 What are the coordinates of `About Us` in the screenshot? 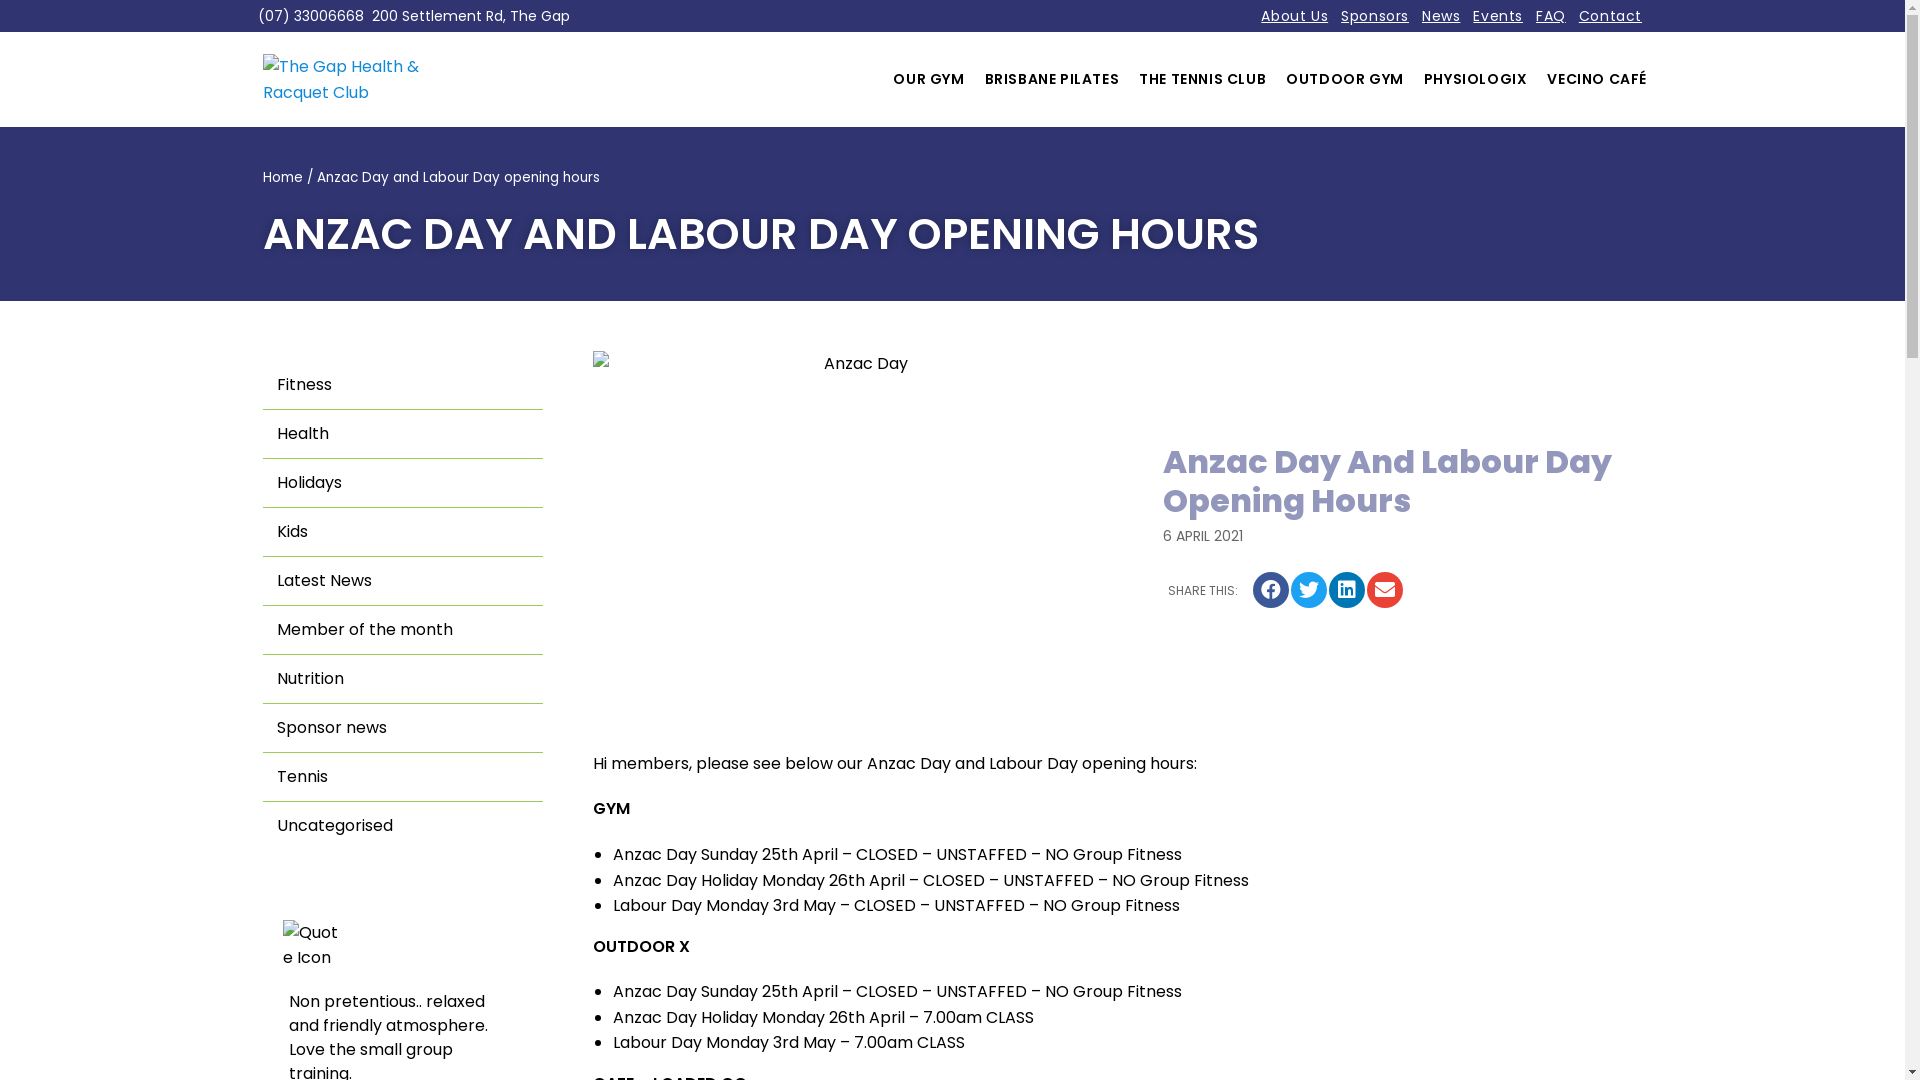 It's located at (1294, 16).